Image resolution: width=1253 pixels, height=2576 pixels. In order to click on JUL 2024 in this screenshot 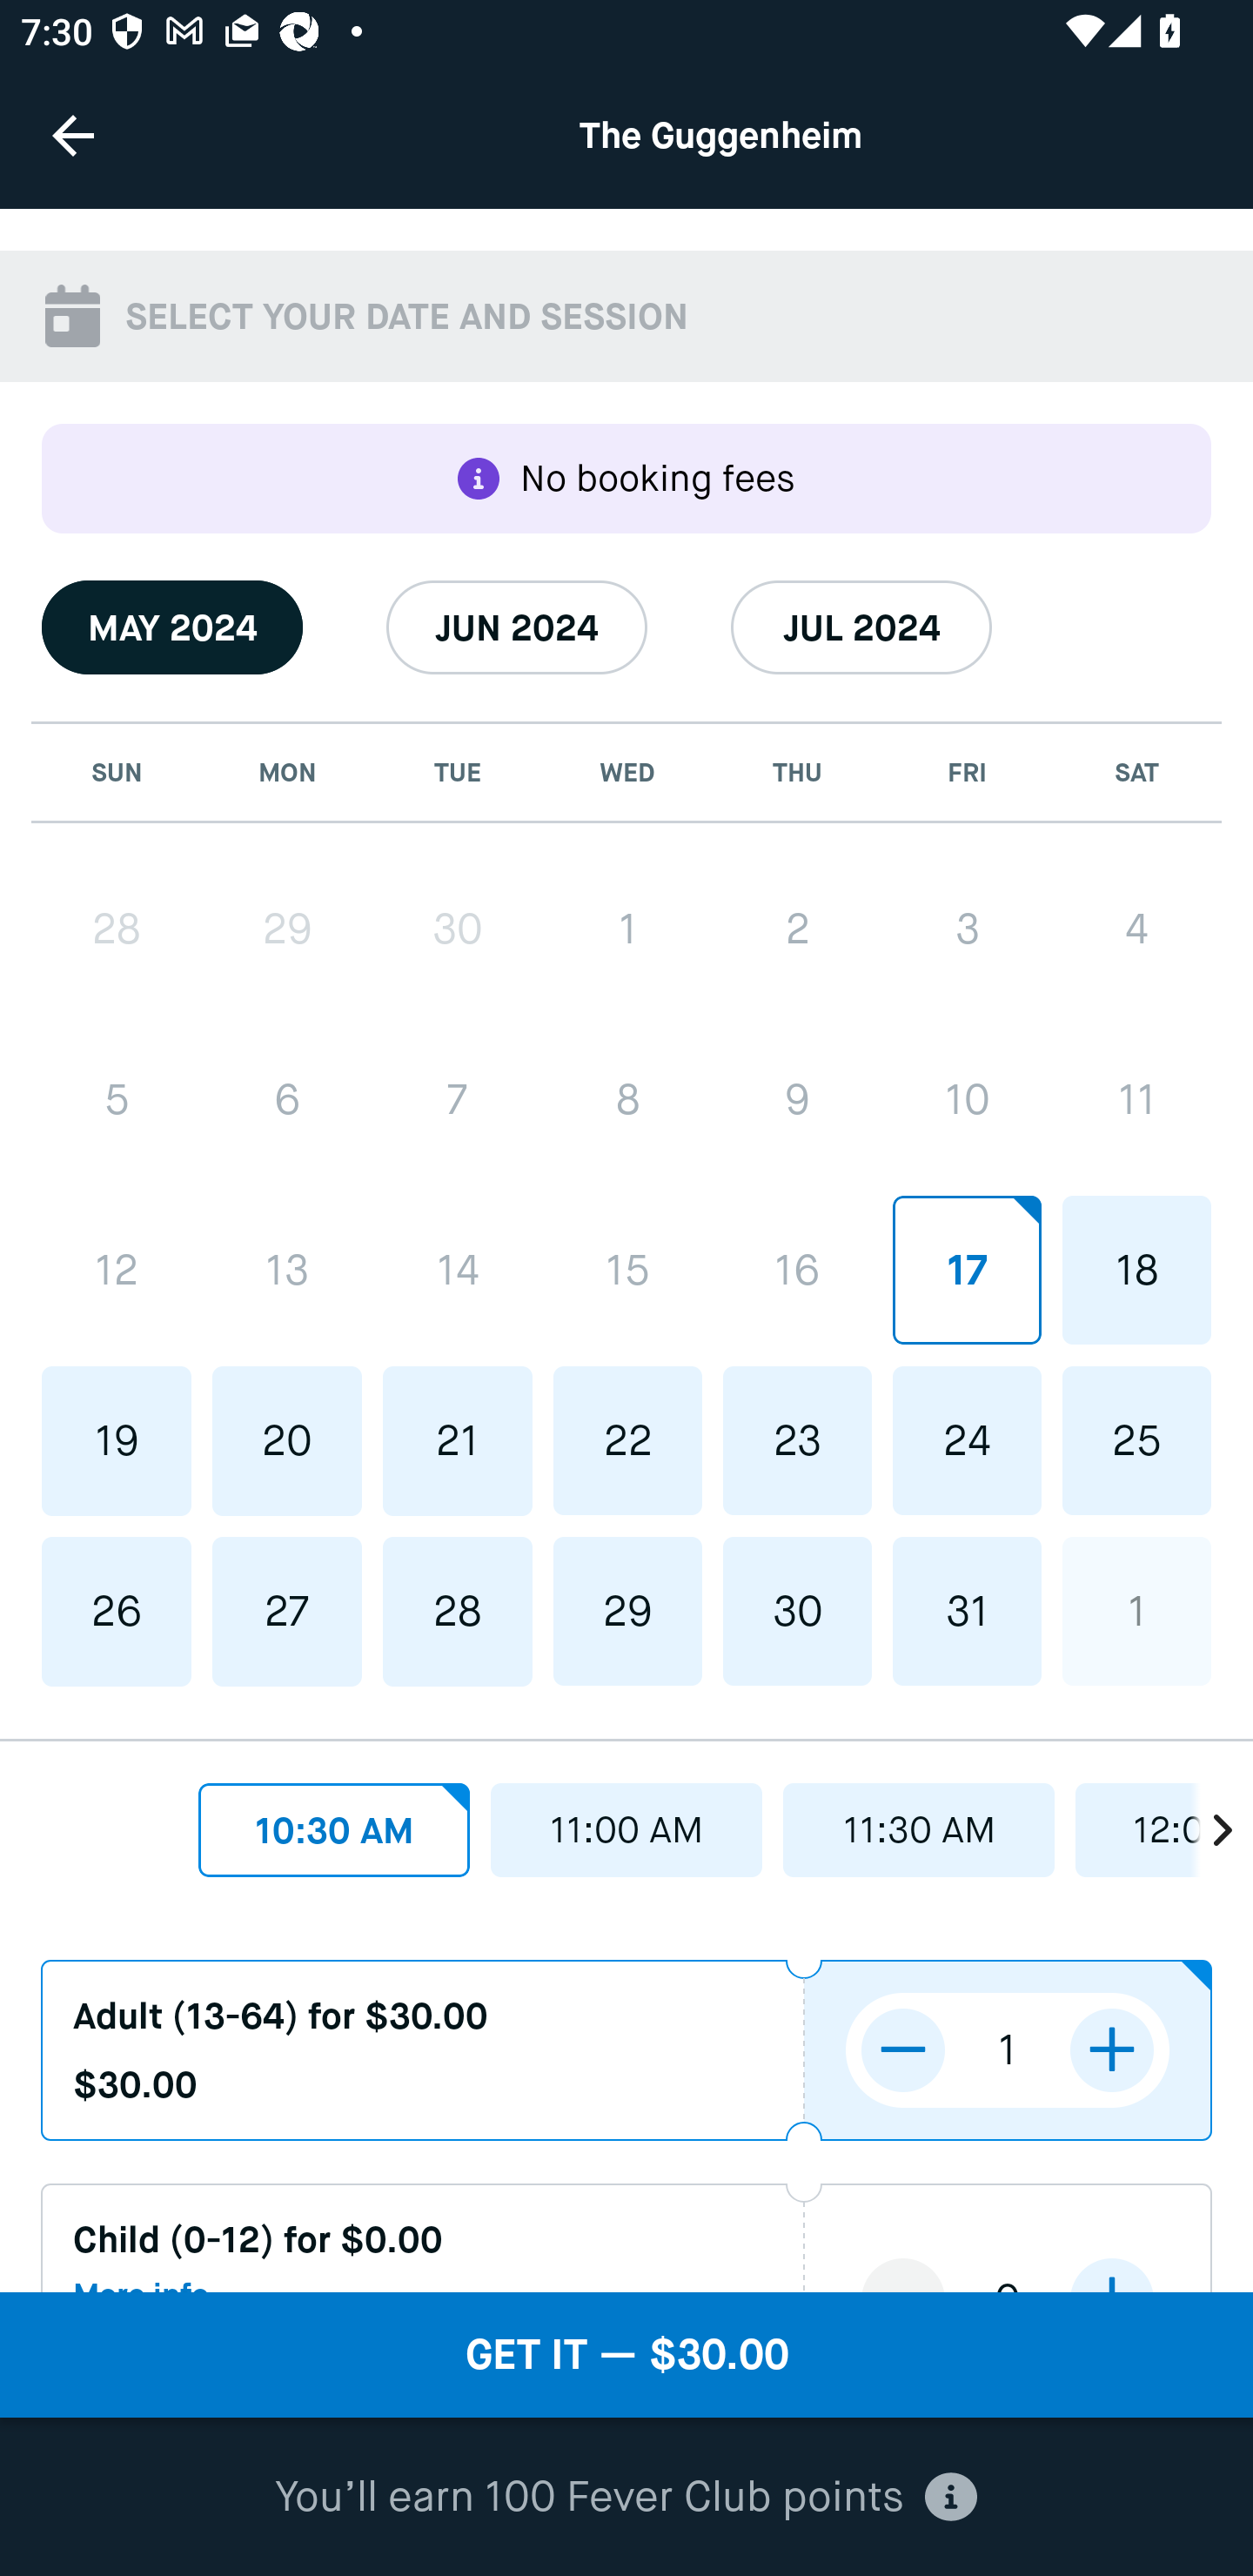, I will do `click(861, 627)`.